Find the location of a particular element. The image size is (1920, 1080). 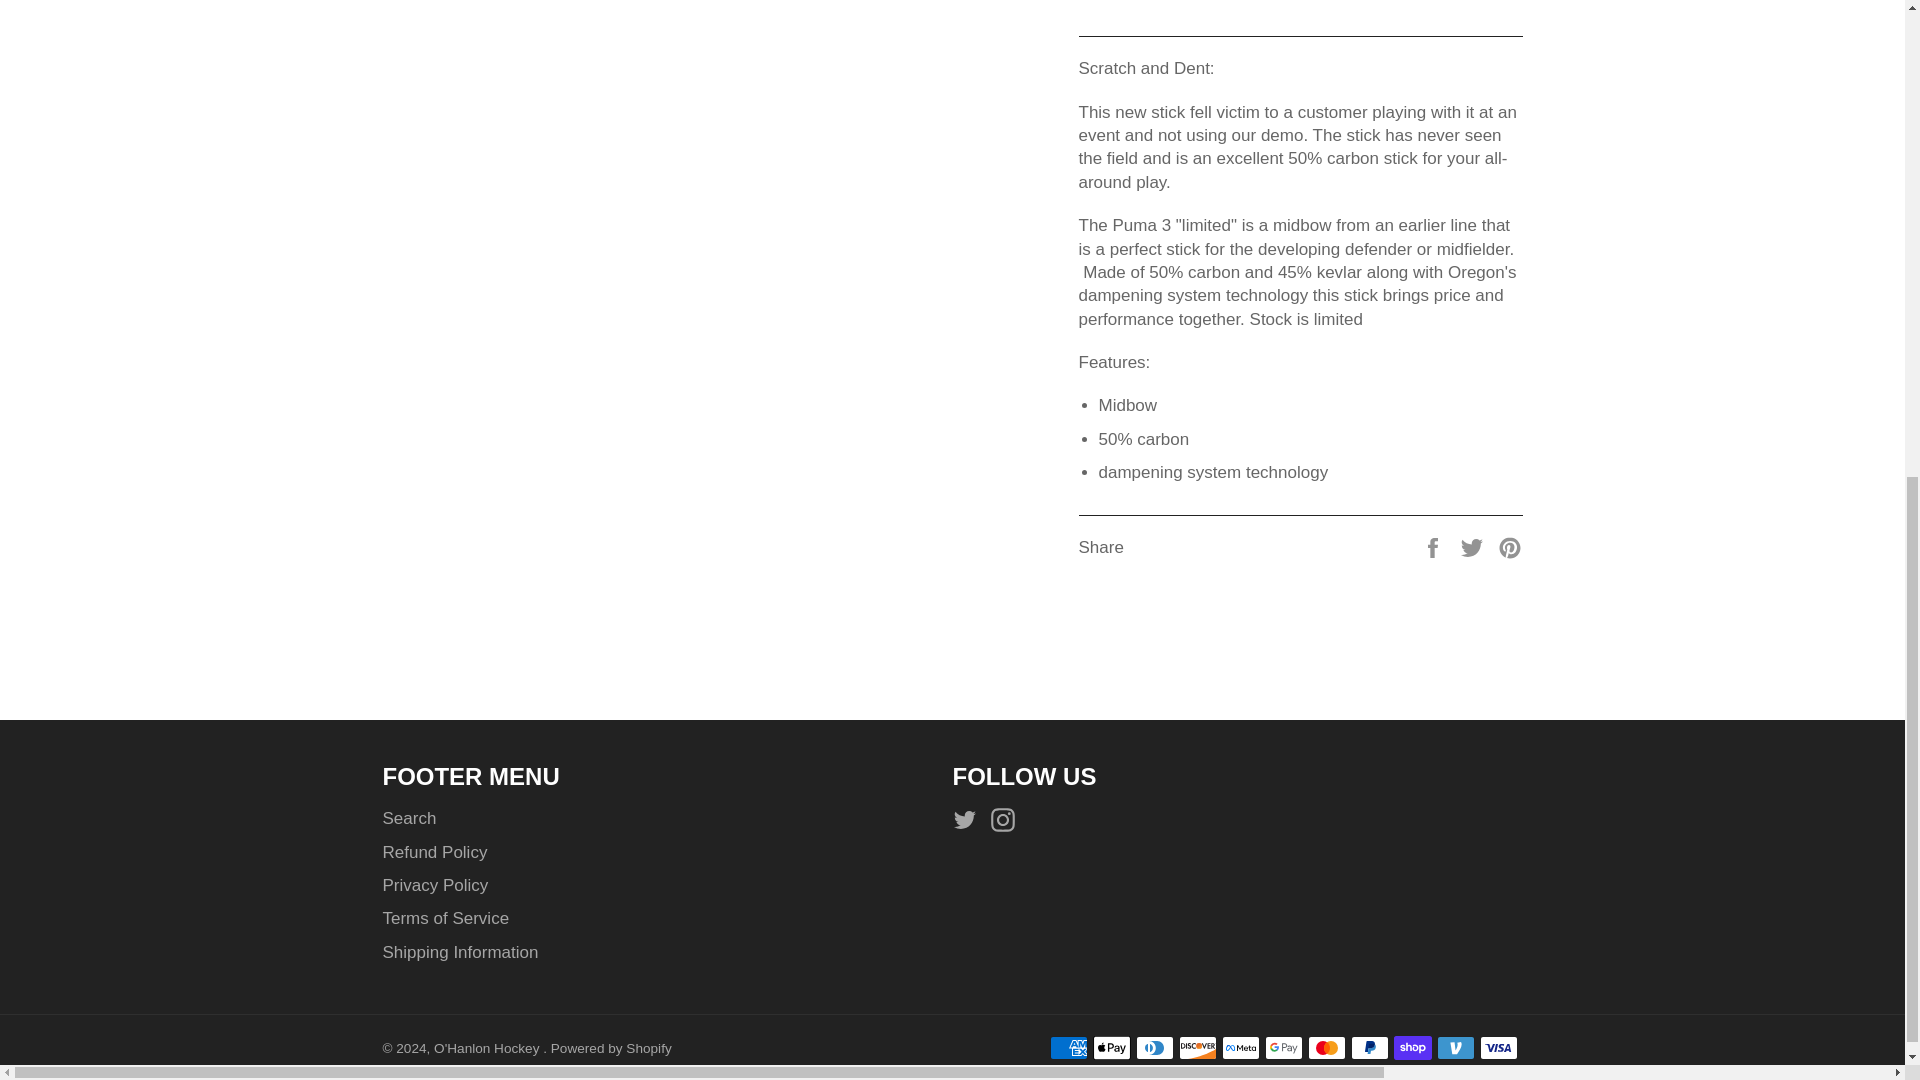

Pin on Pinterest is located at coordinates (1510, 547).